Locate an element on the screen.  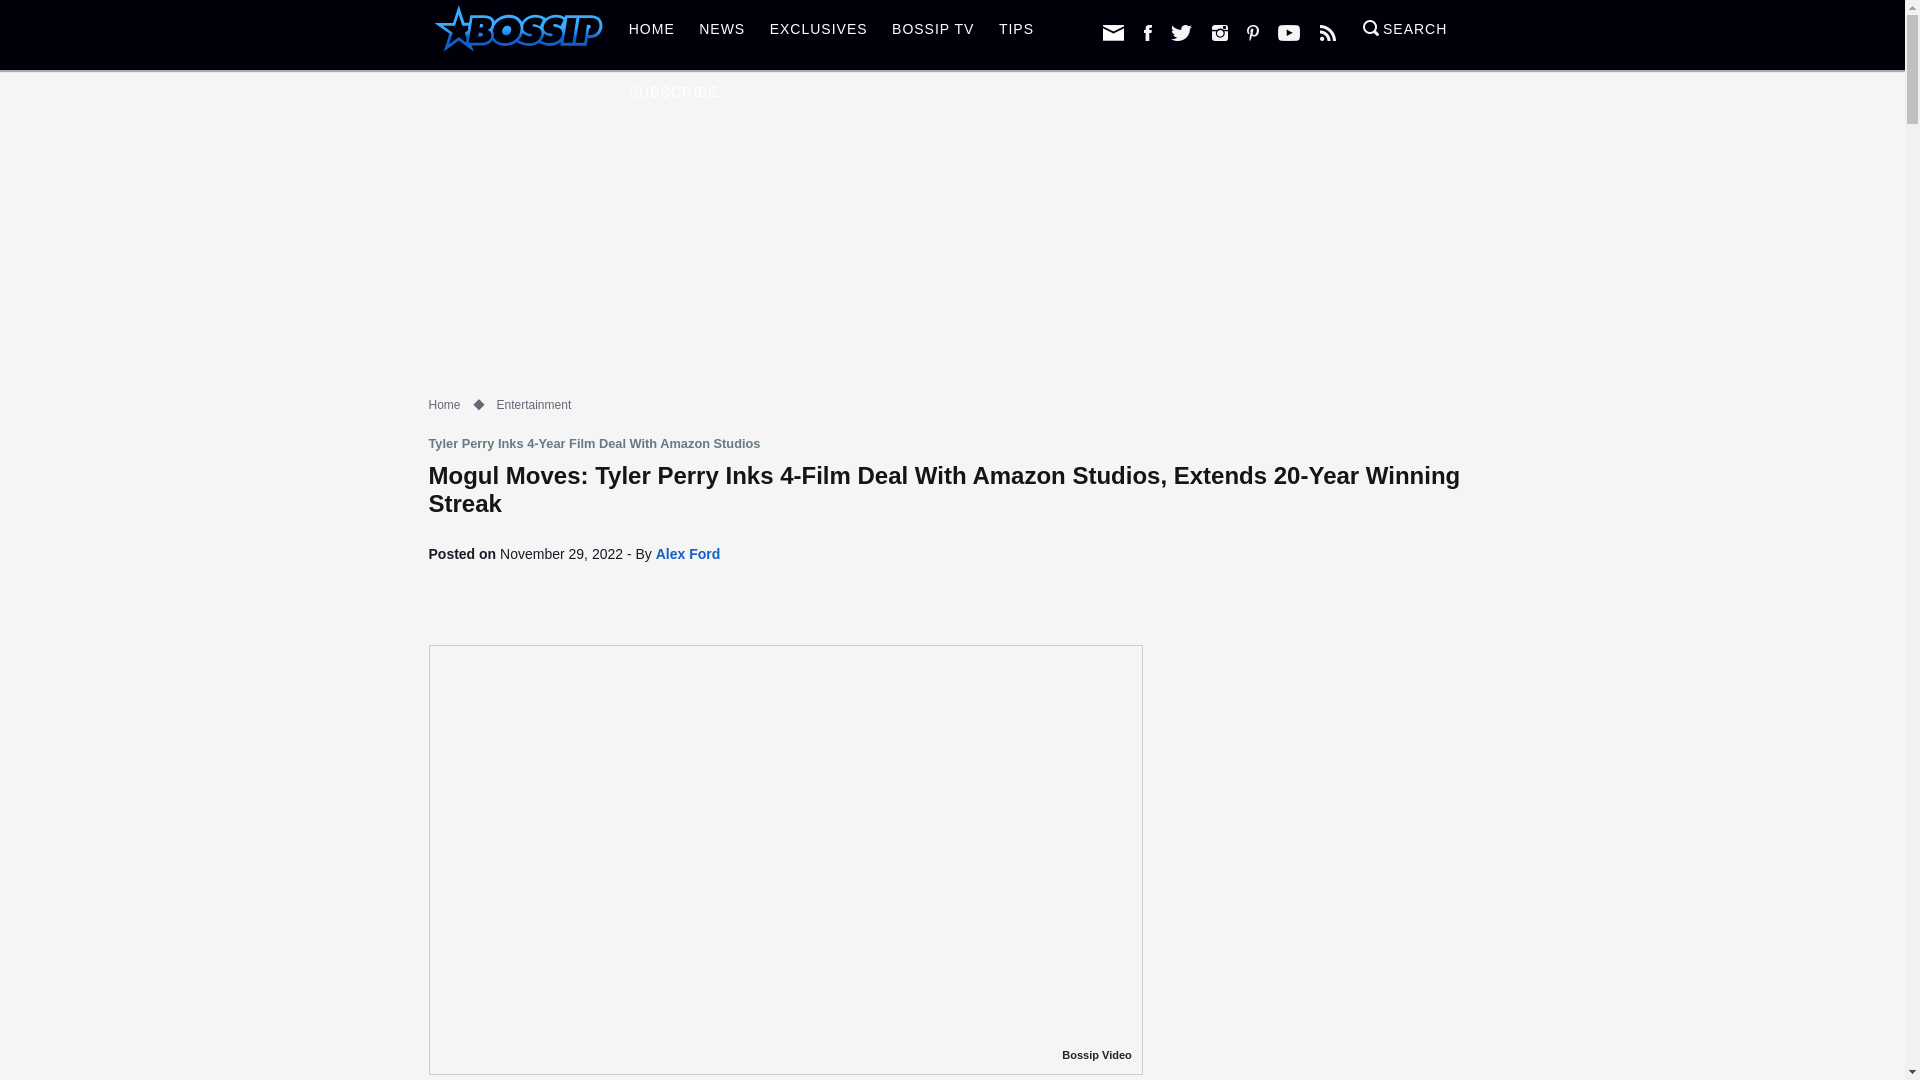
Subscribe to our newsletter is located at coordinates (1112, 32).